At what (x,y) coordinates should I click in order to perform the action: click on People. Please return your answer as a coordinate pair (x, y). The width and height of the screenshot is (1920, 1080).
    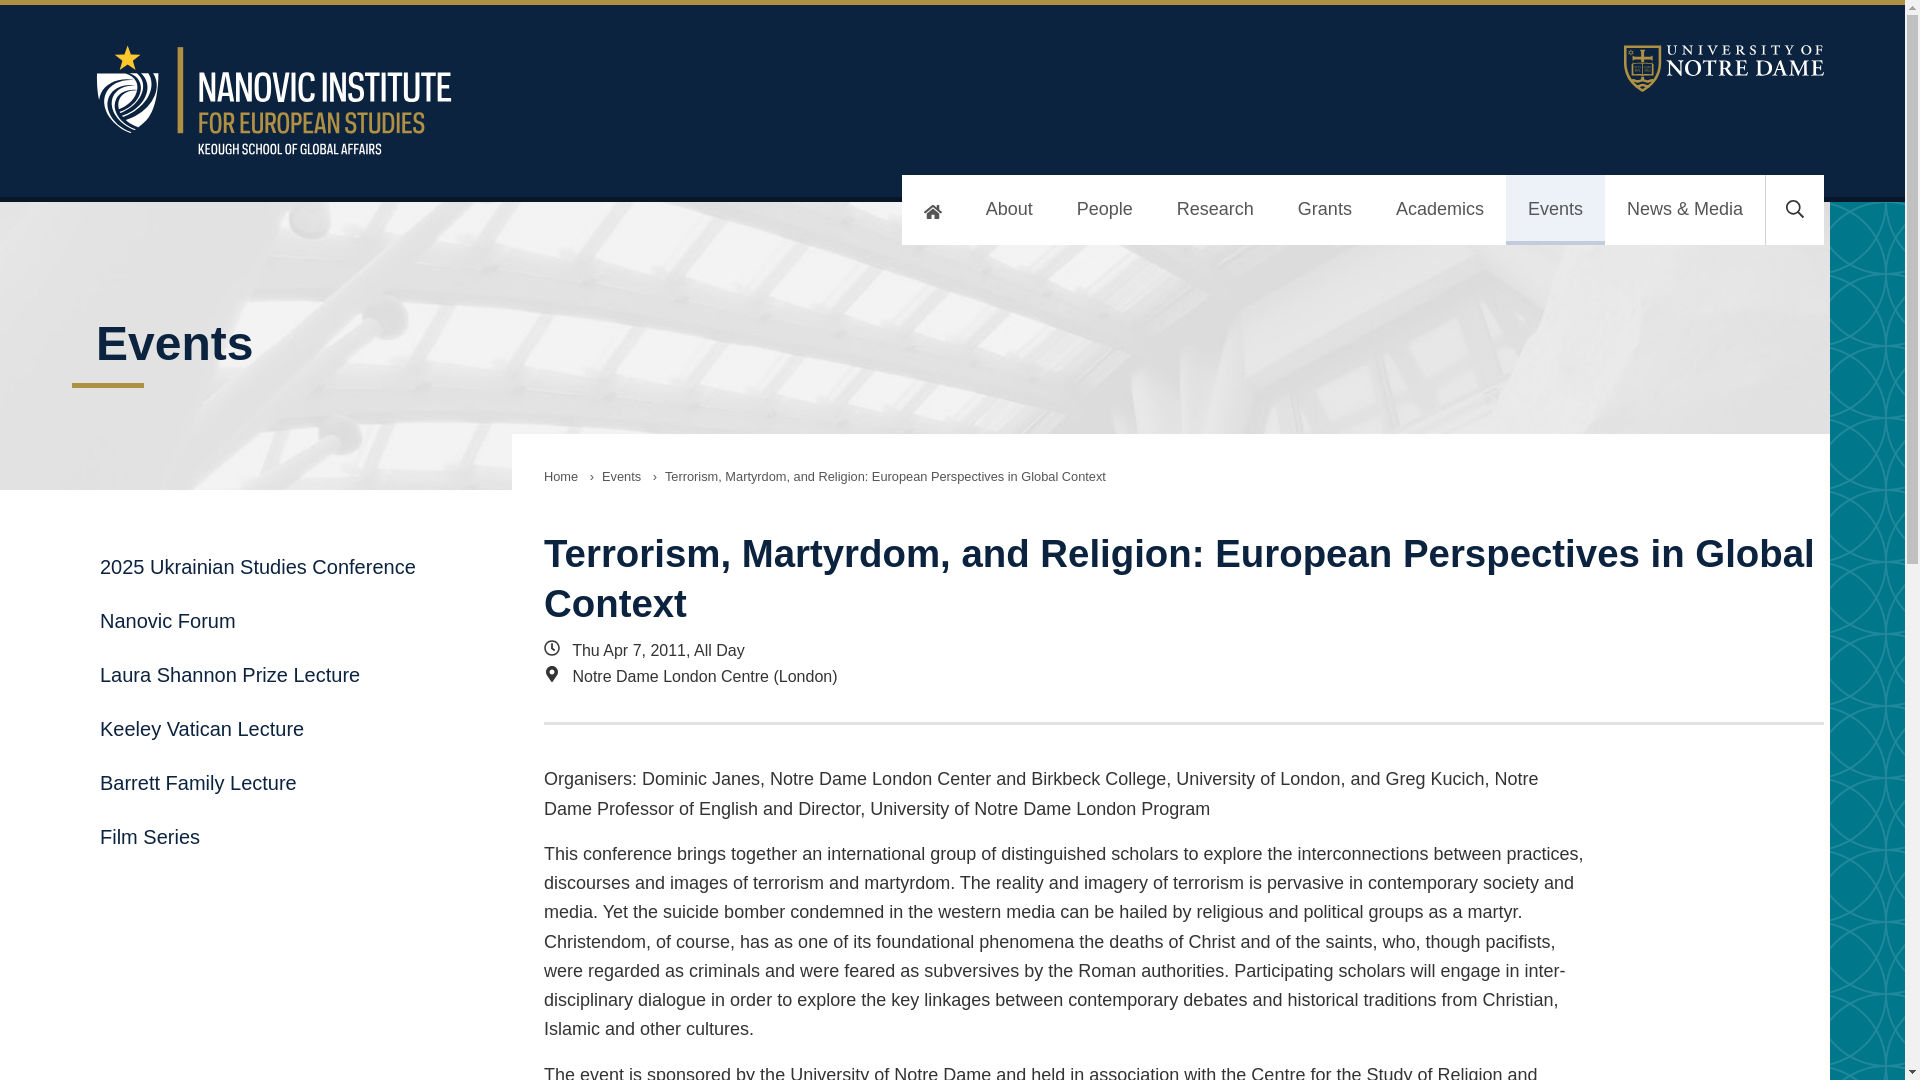
    Looking at the image, I should click on (1104, 210).